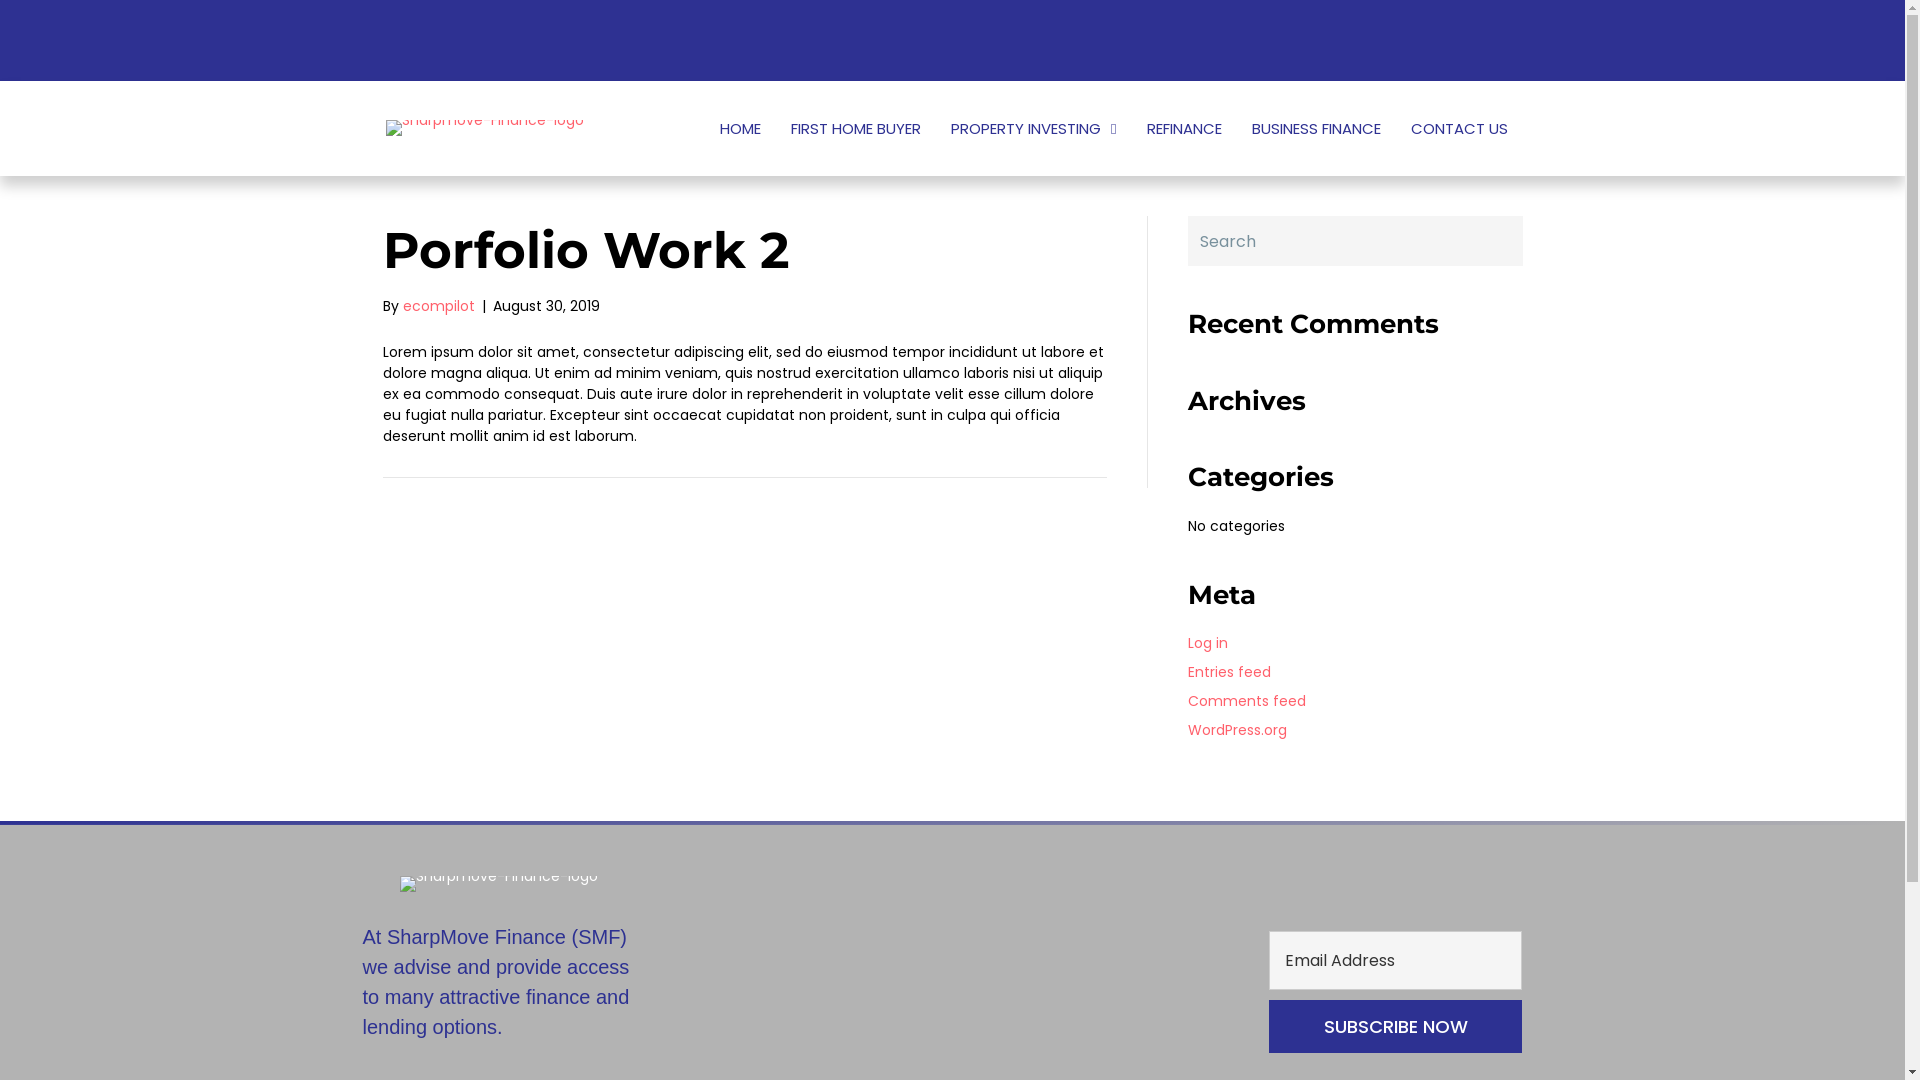 This screenshot has width=1920, height=1080. Describe the element at coordinates (438, 306) in the screenshot. I see `ecompilot` at that location.